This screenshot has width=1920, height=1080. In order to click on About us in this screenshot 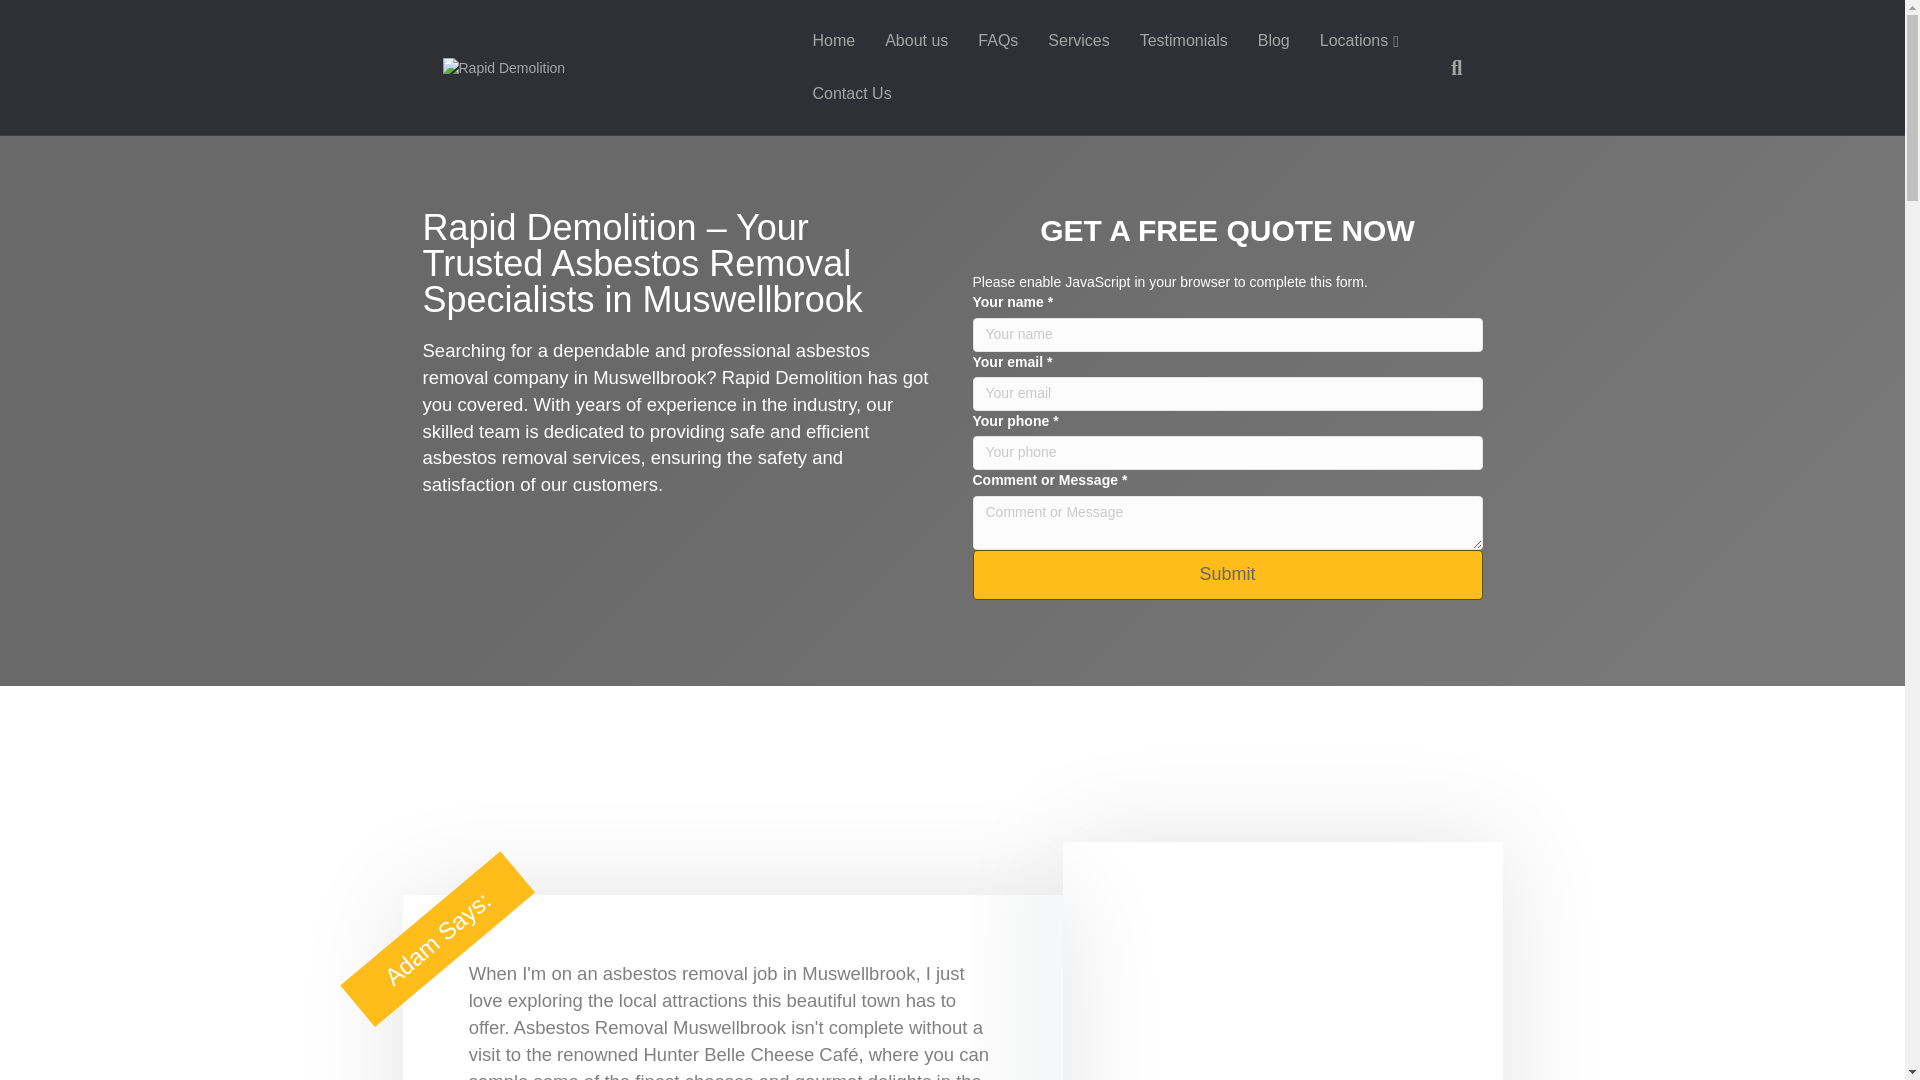, I will do `click(916, 40)`.